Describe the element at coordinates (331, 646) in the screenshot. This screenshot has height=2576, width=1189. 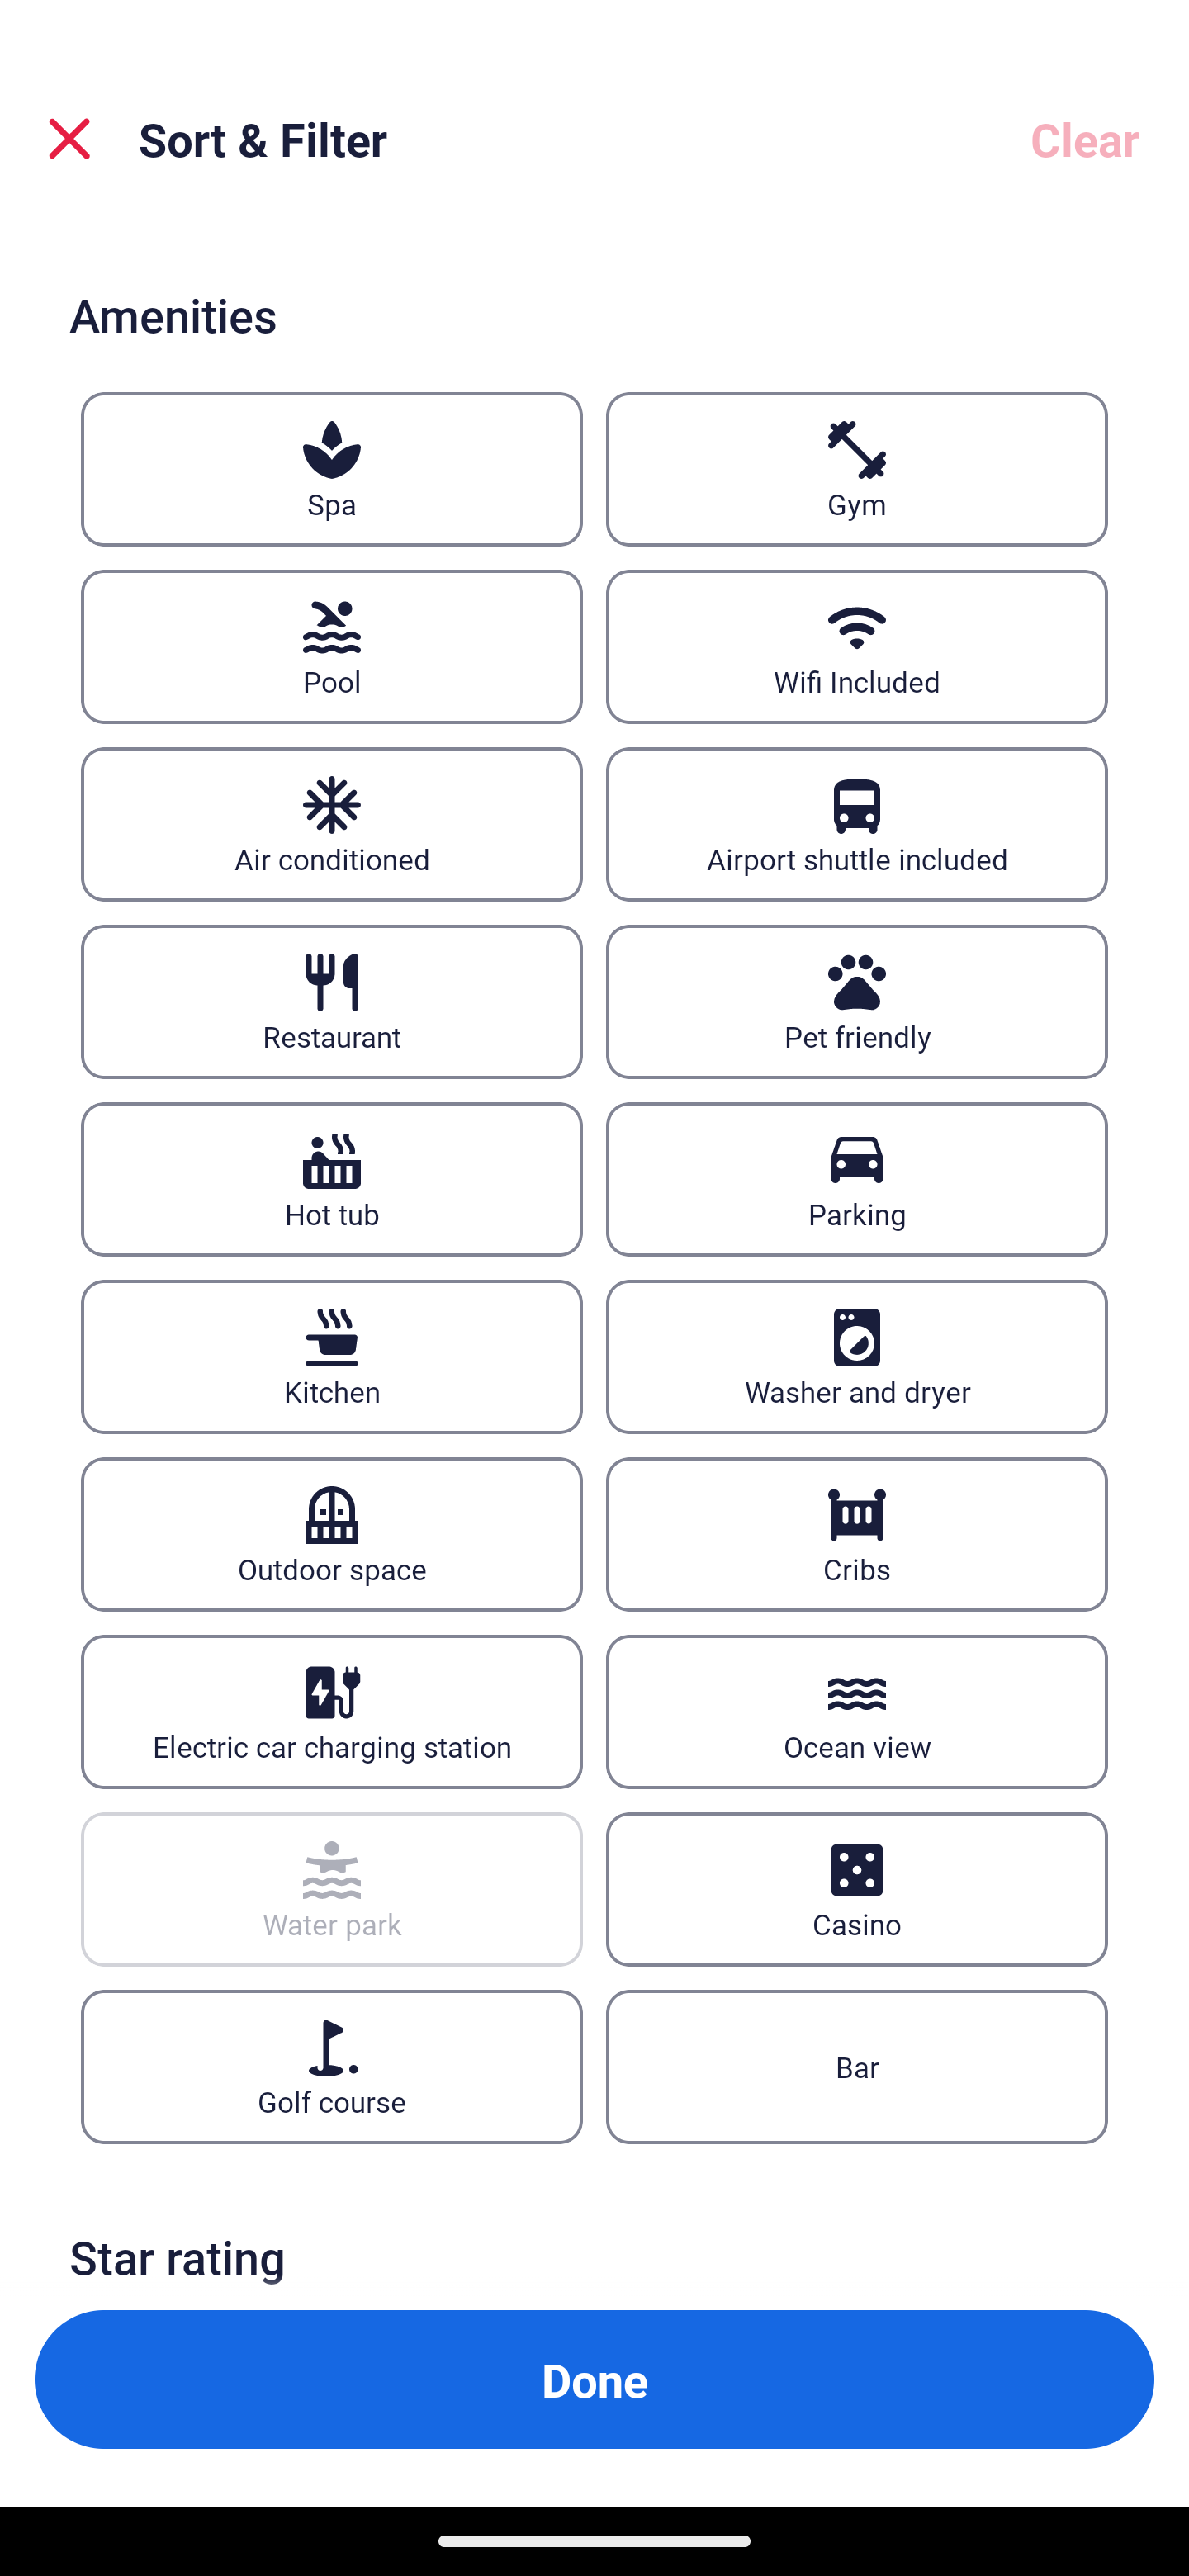
I see `Pool` at that location.